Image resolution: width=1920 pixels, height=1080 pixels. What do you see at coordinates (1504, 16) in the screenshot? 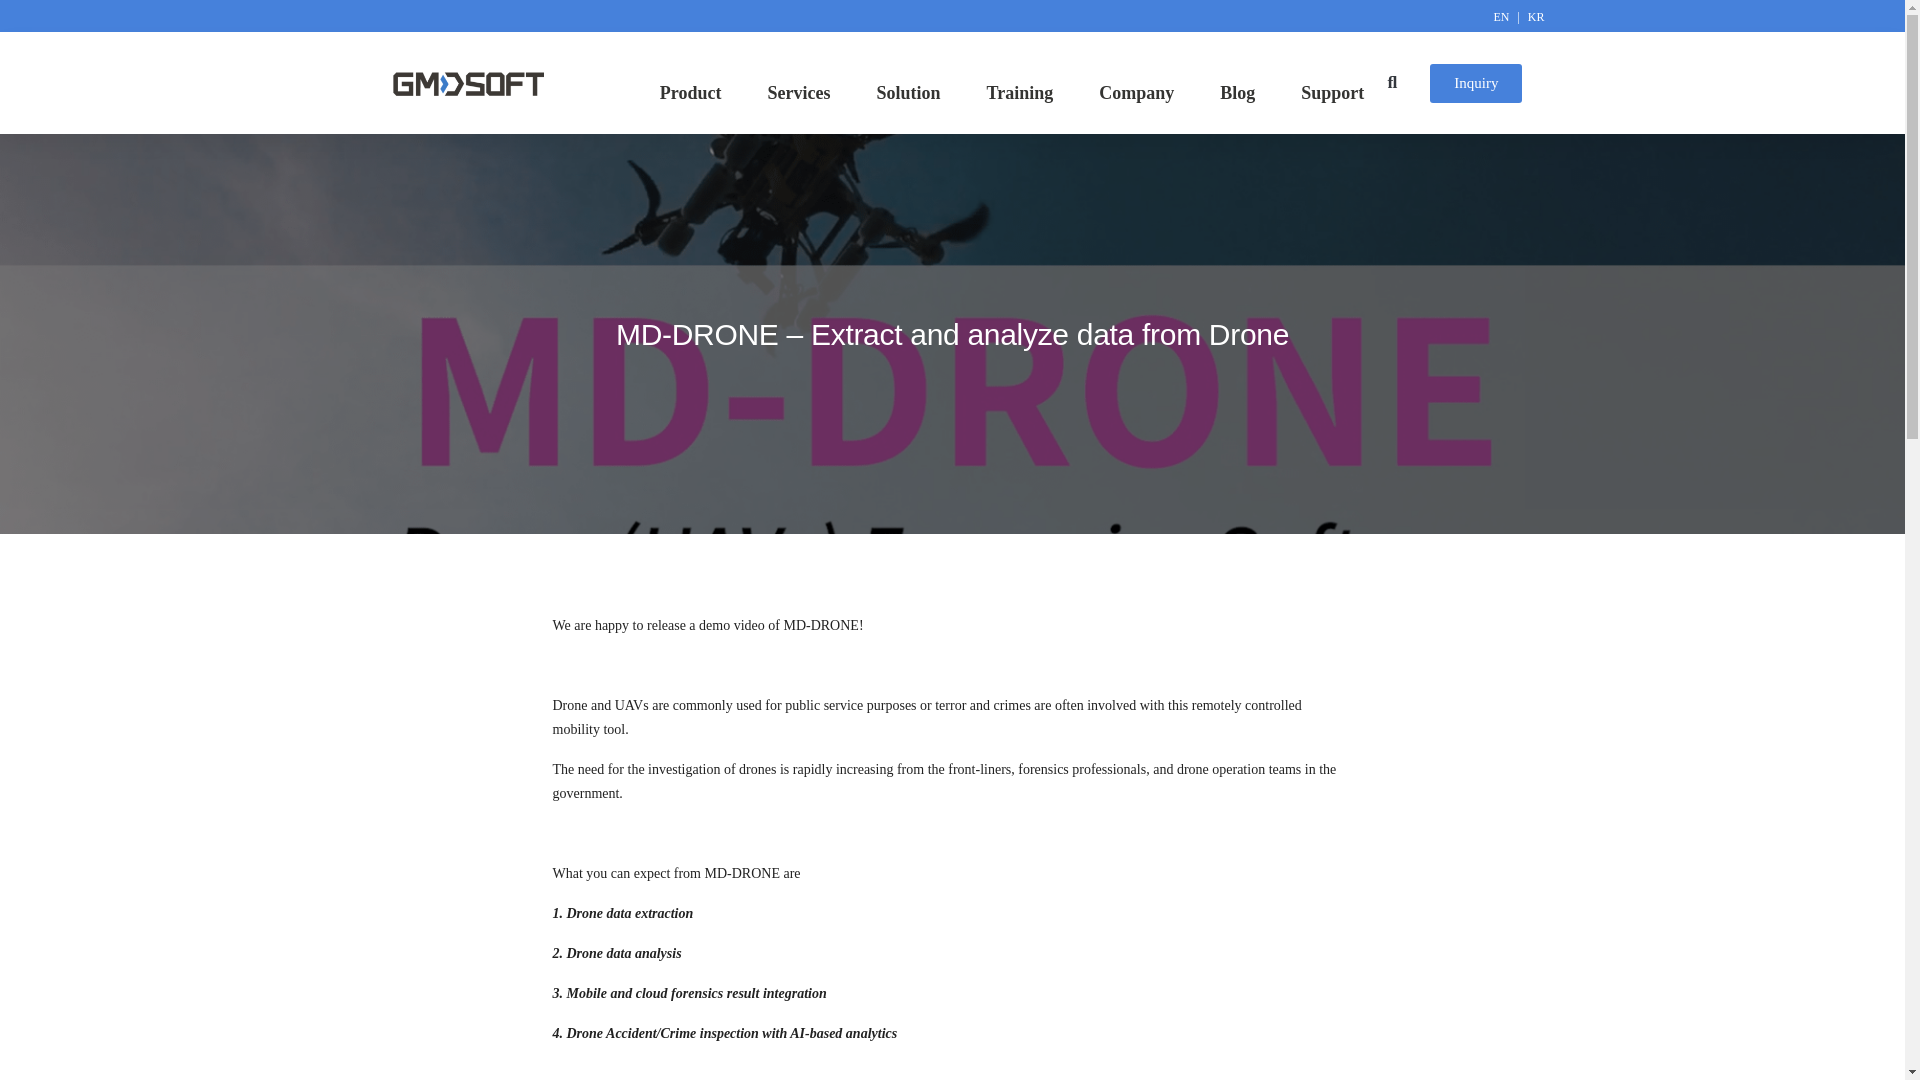
I see `EN` at bounding box center [1504, 16].